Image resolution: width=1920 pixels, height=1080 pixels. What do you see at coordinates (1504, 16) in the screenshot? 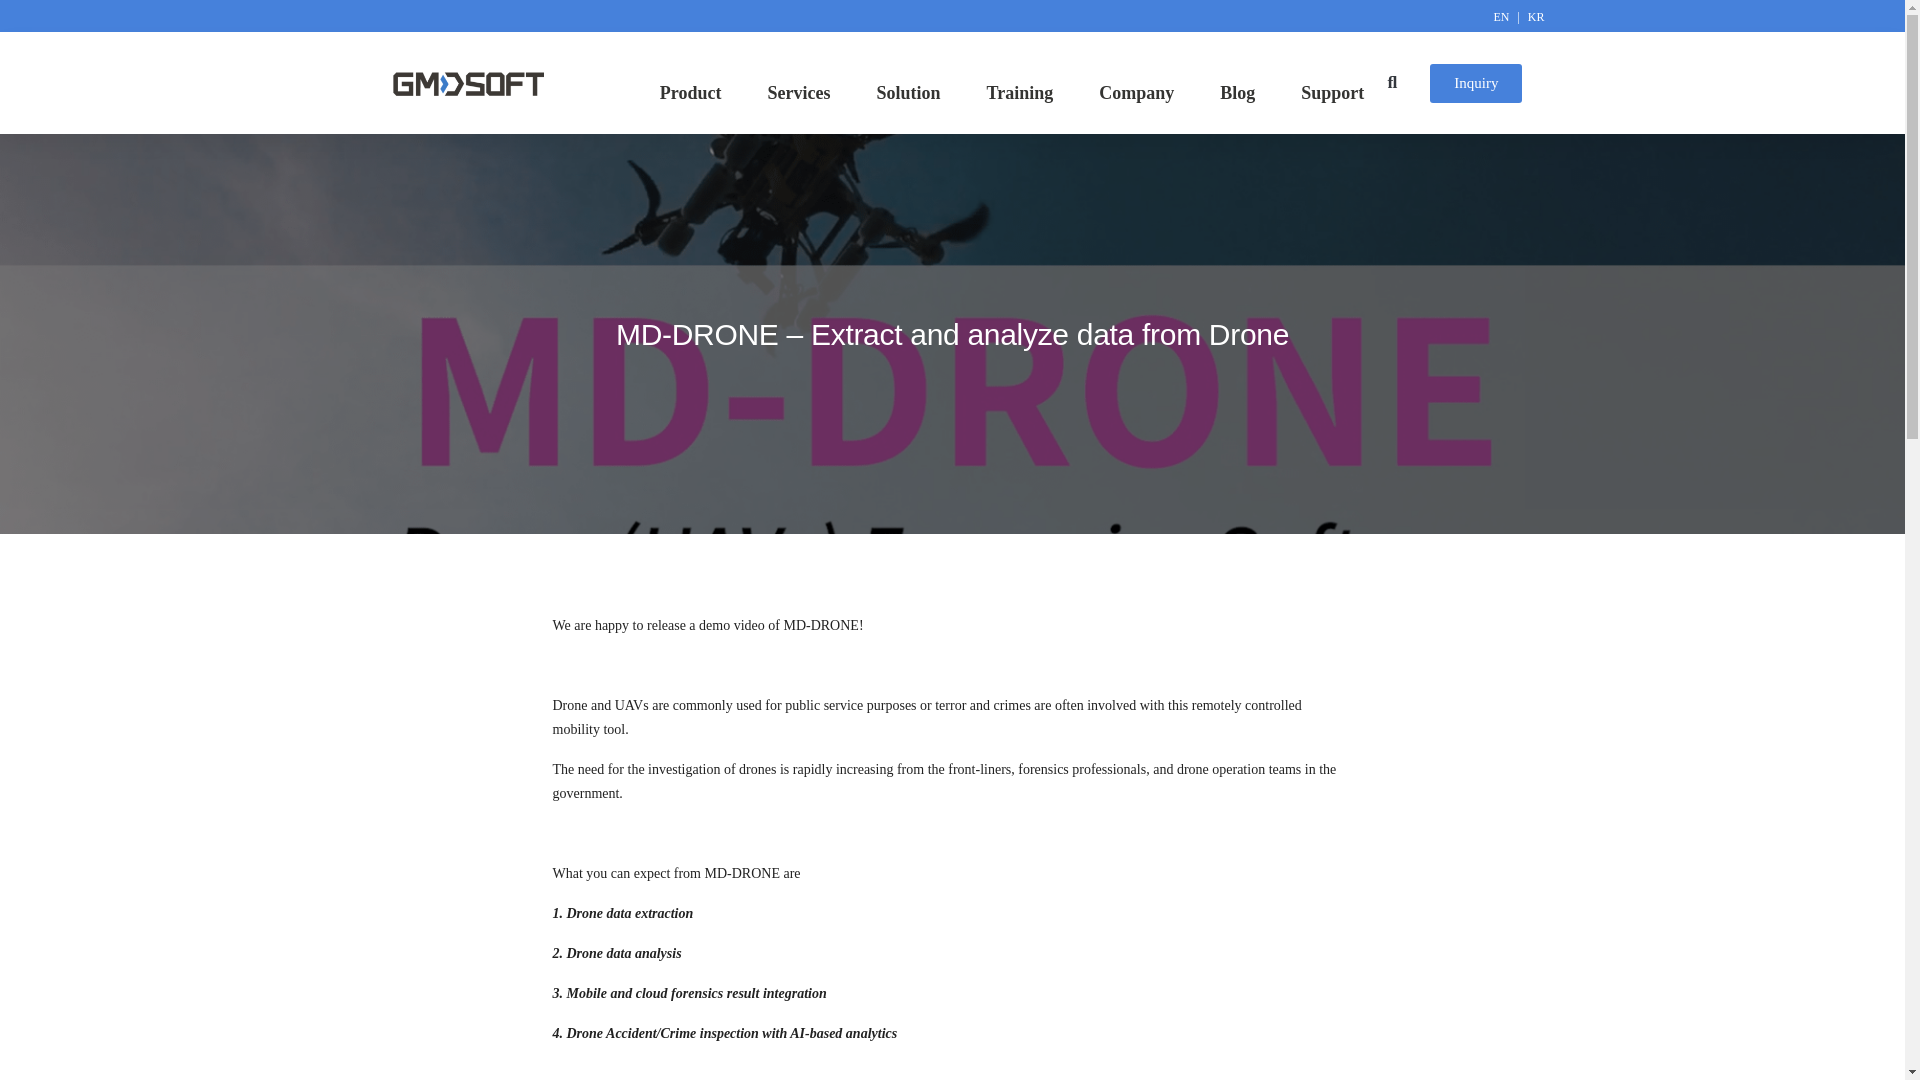
I see `EN` at bounding box center [1504, 16].